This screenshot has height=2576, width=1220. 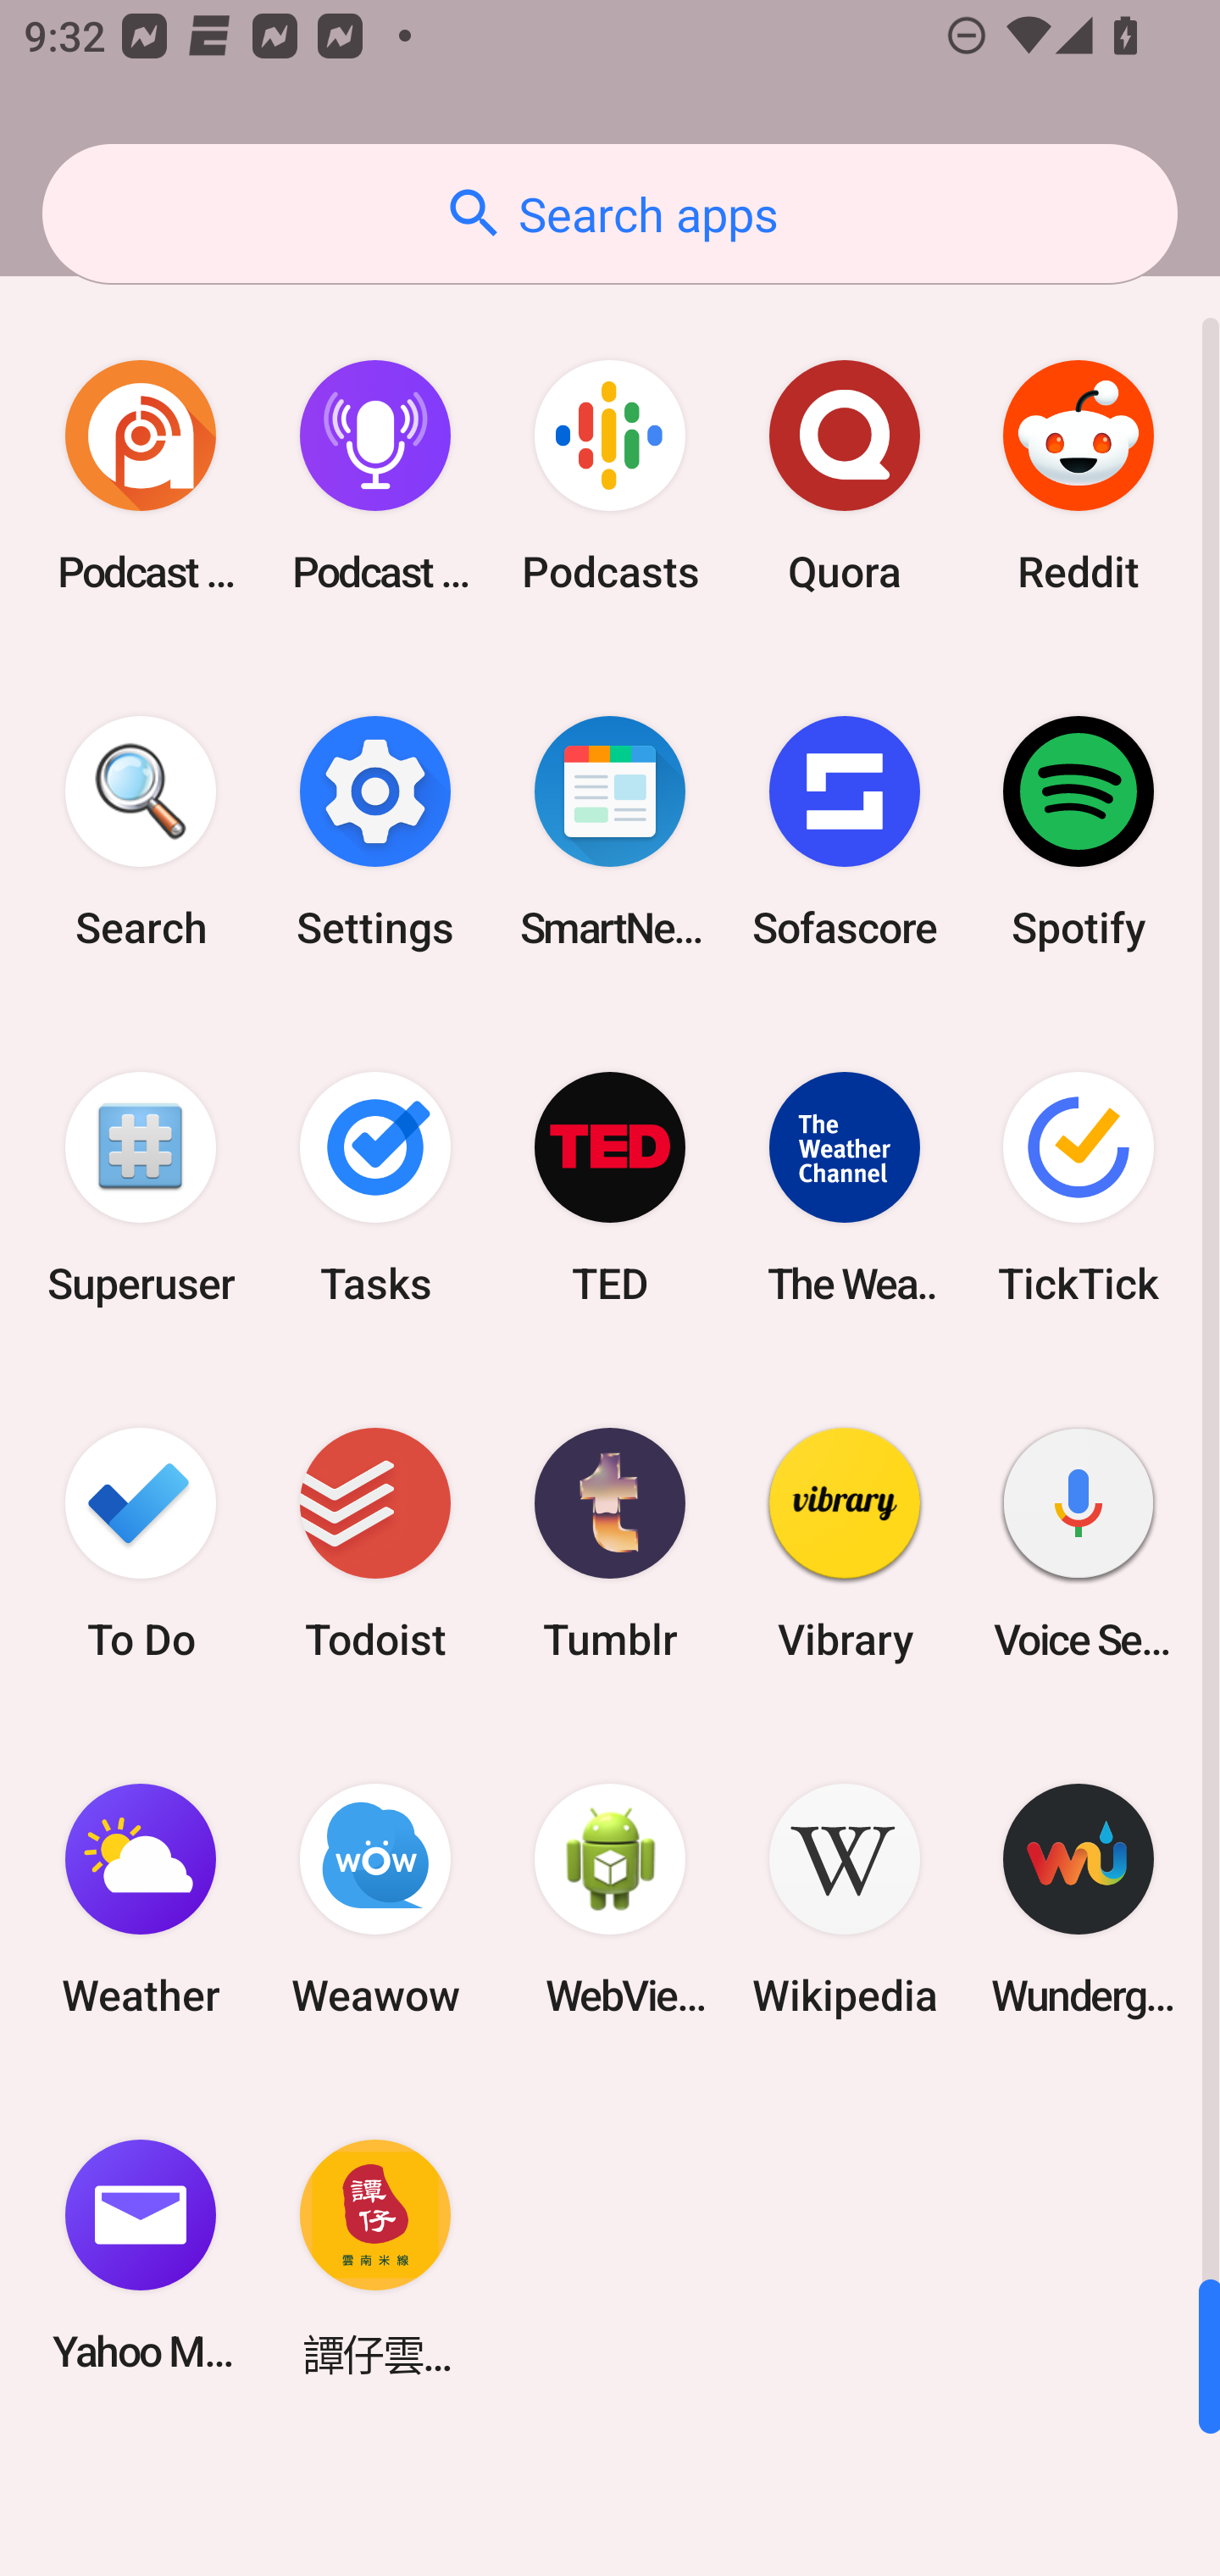 What do you see at coordinates (375, 2256) in the screenshot?
I see `譚仔雲南米線` at bounding box center [375, 2256].